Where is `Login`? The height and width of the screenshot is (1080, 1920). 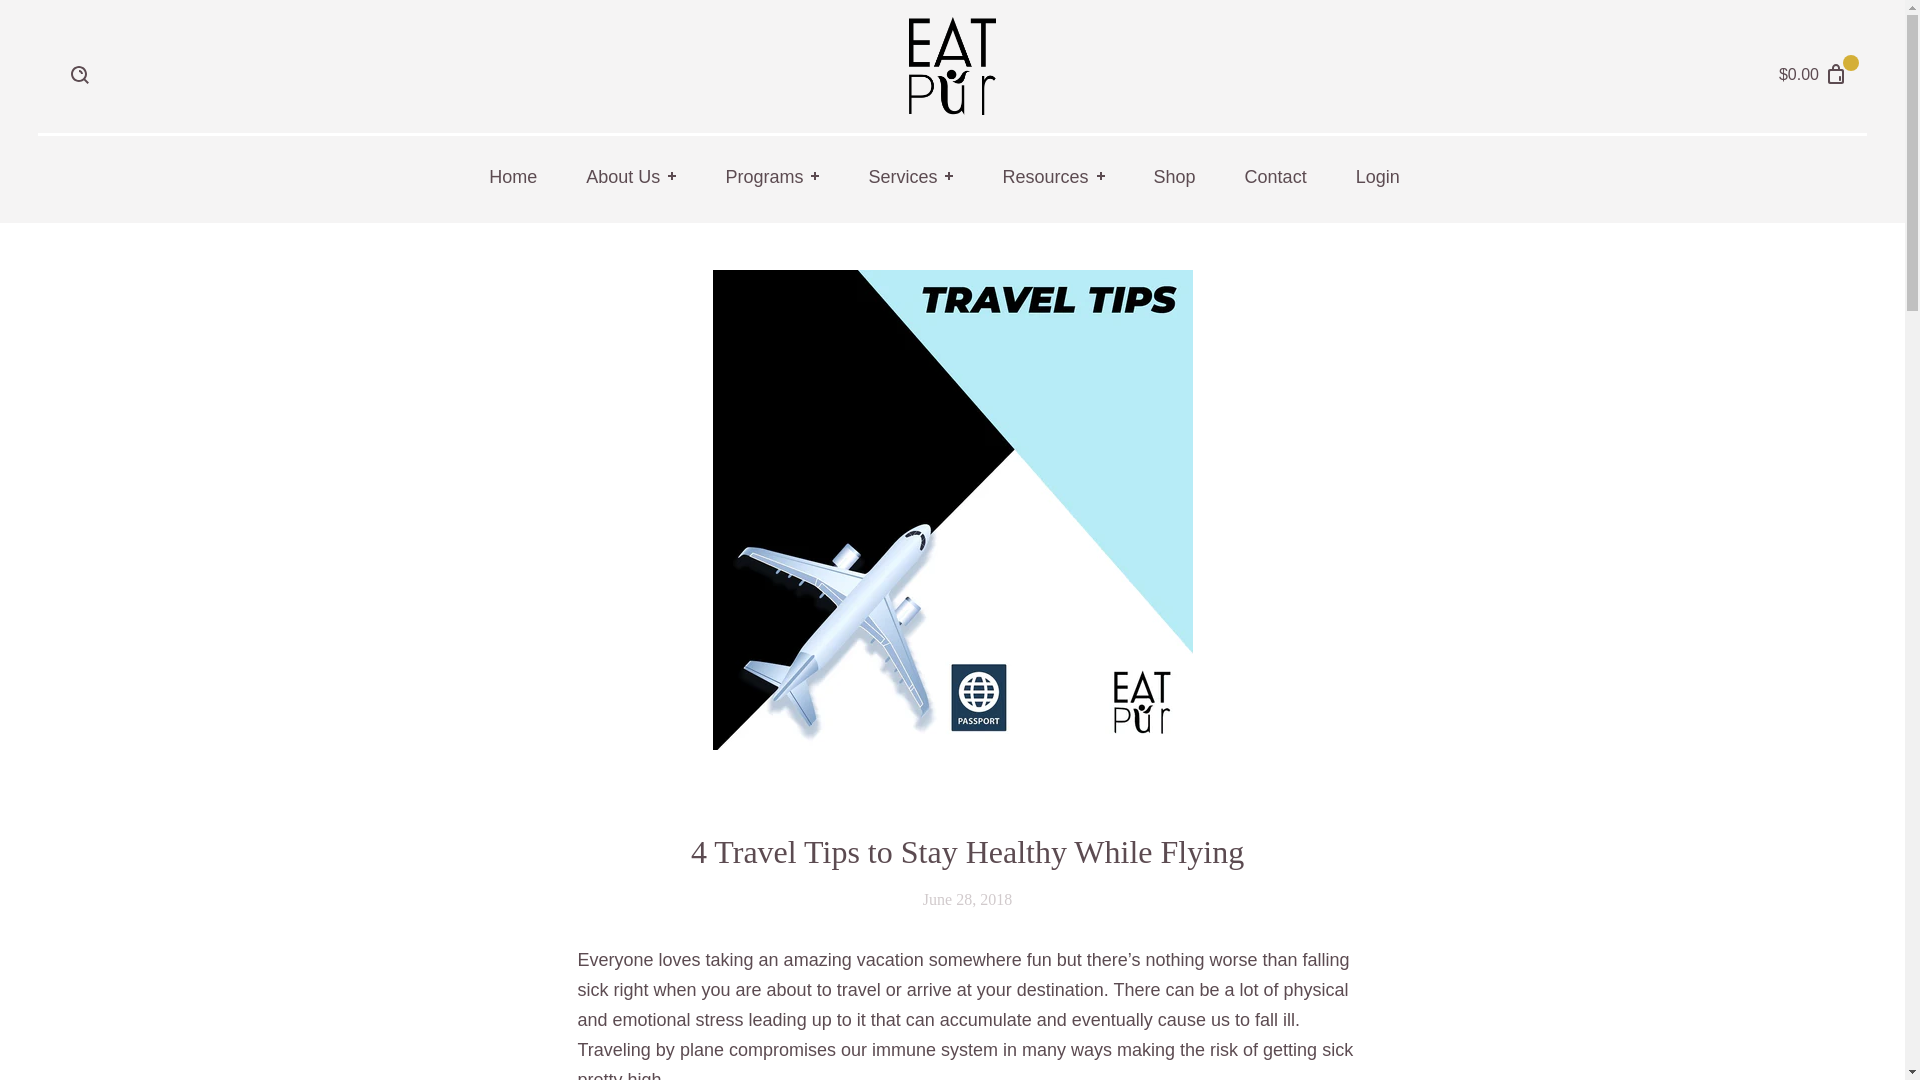
Login is located at coordinates (1475, 479).